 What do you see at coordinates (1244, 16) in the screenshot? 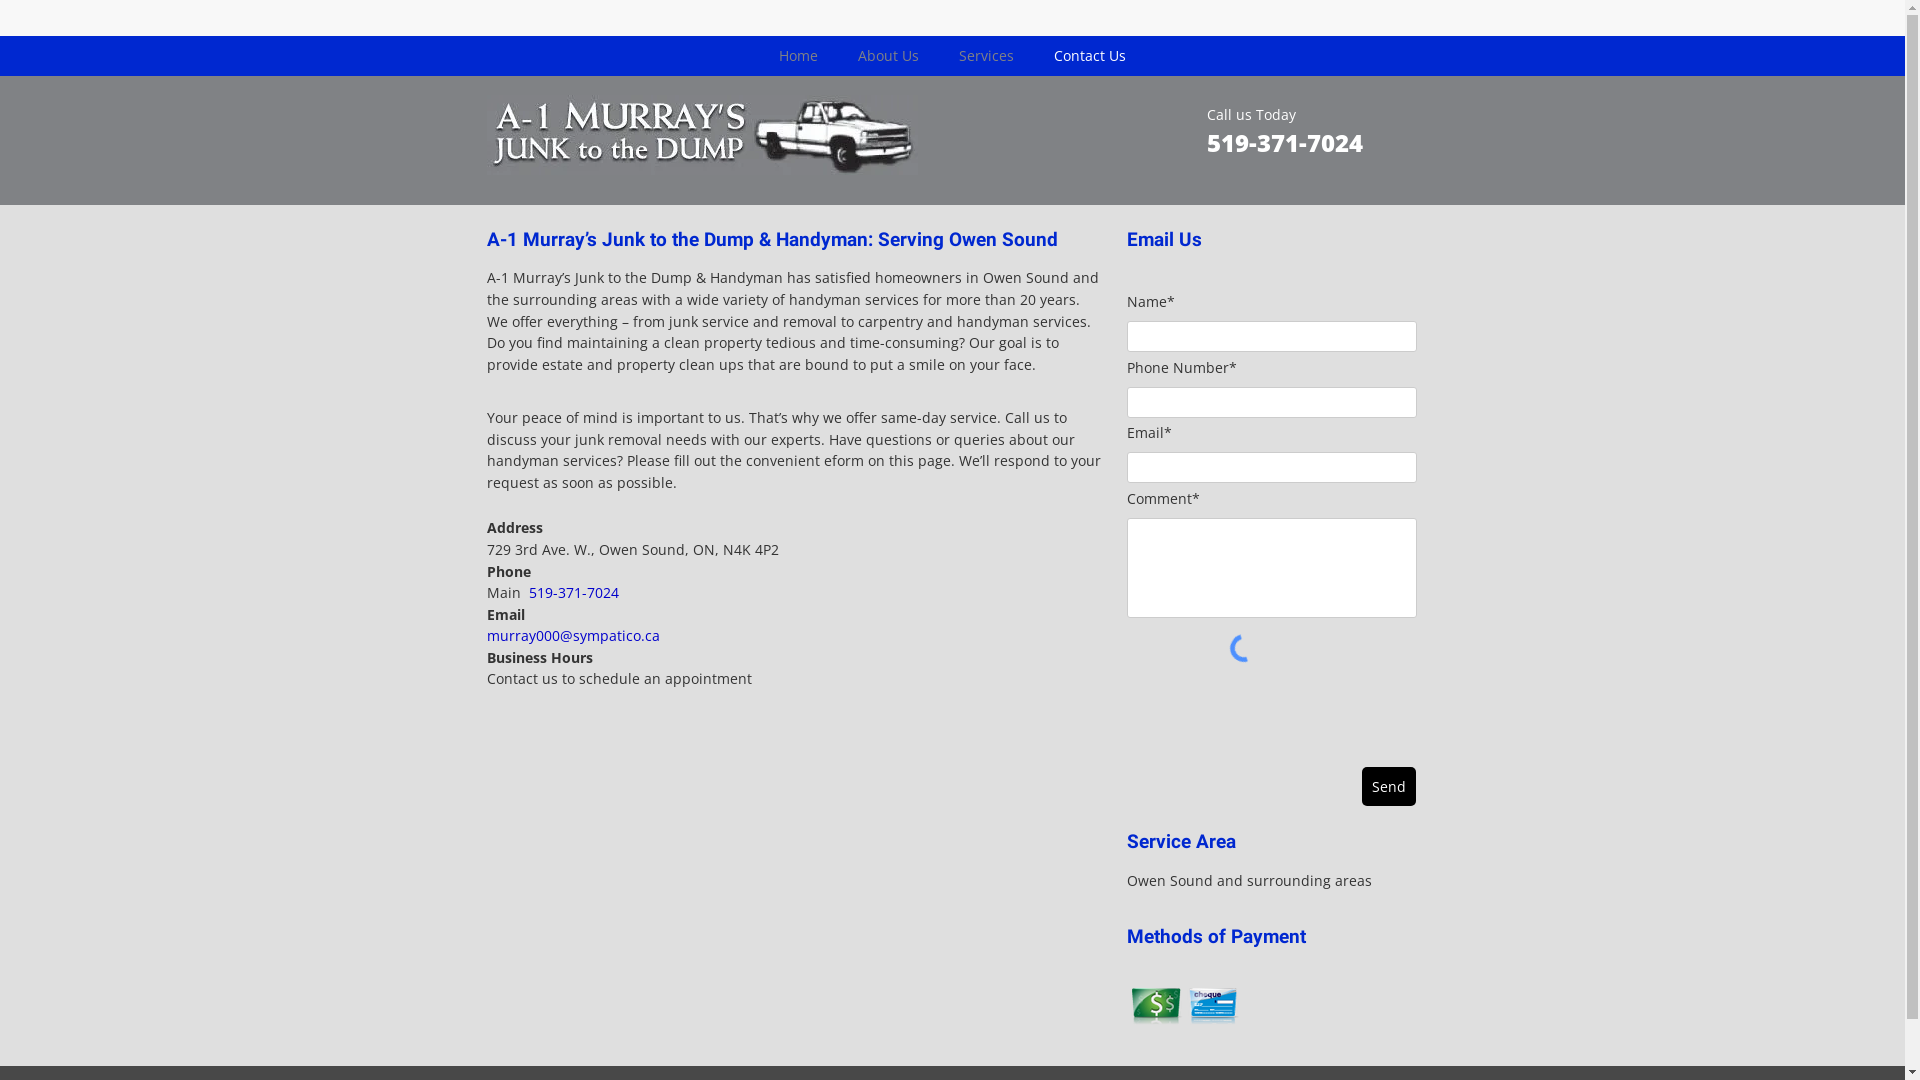
I see `Embedded Content` at bounding box center [1244, 16].